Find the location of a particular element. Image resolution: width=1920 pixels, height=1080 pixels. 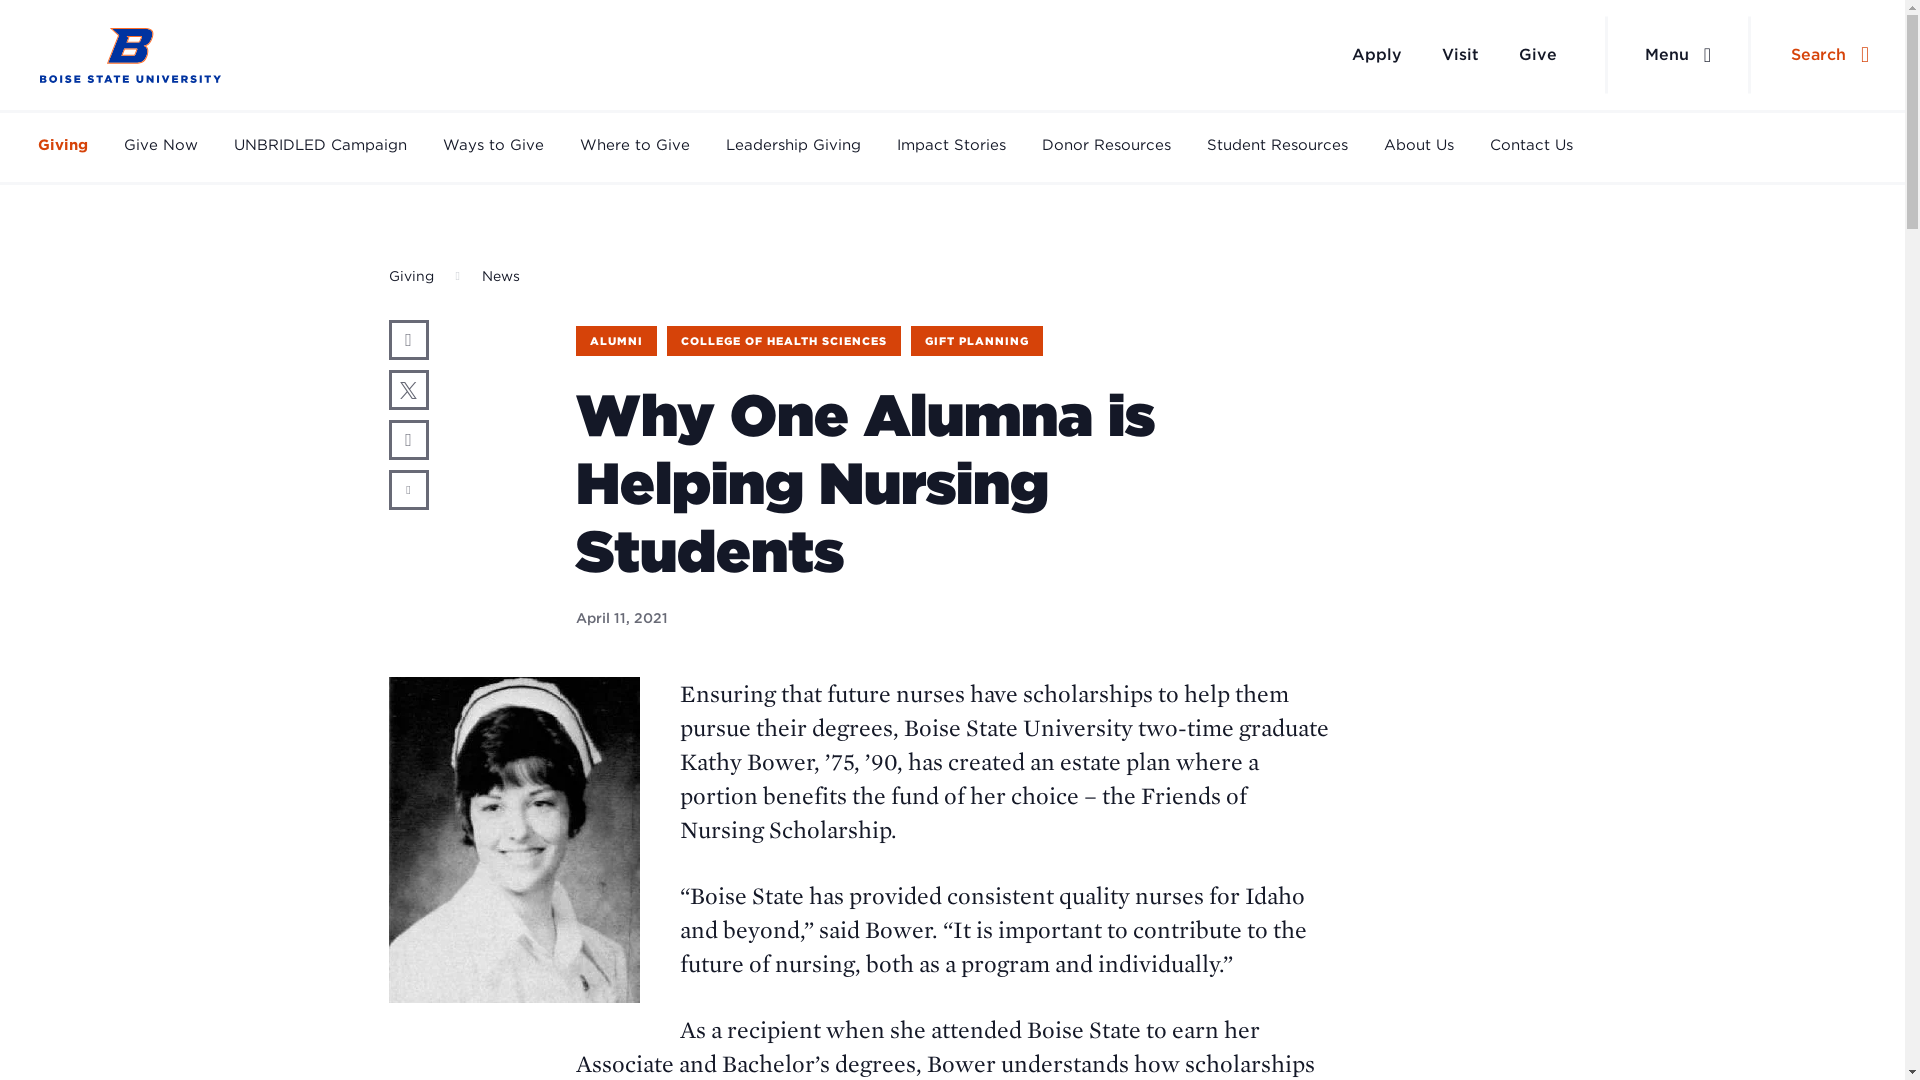

Donor Resources is located at coordinates (1106, 146).